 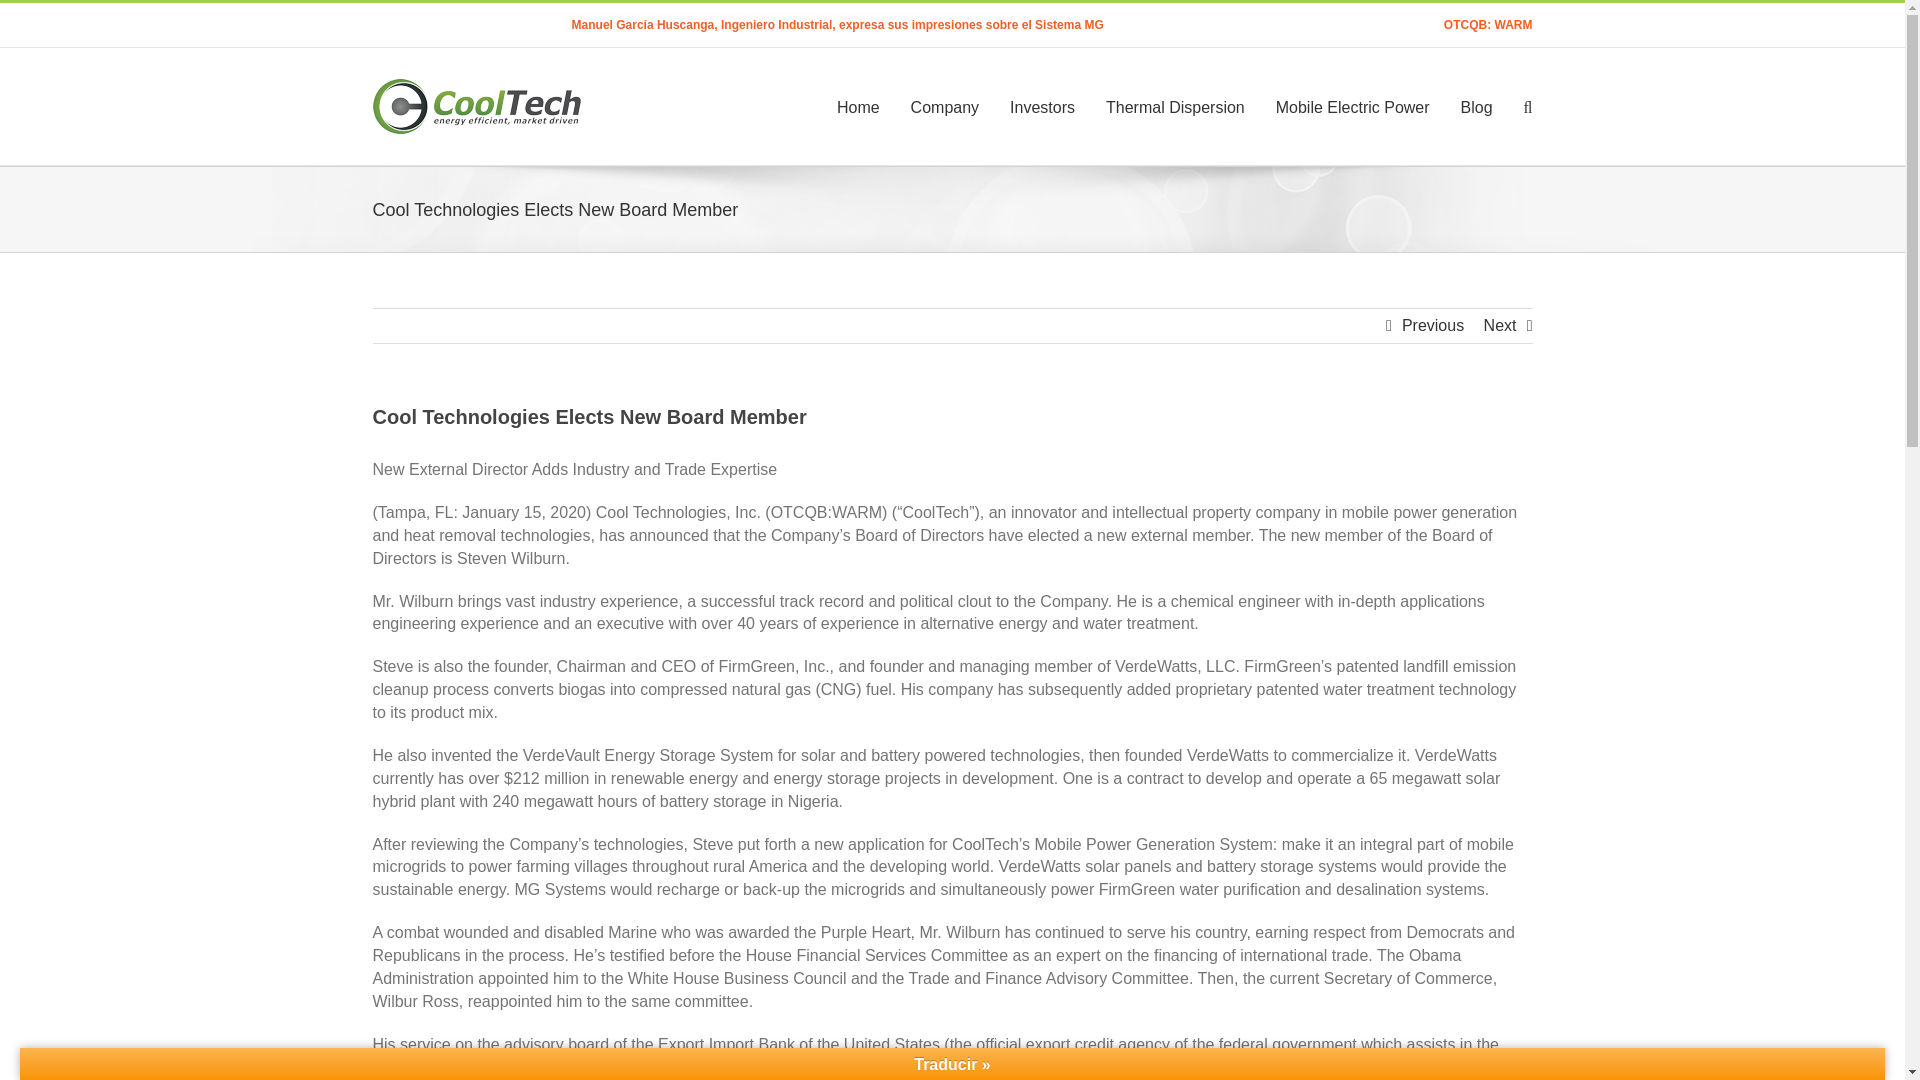 What do you see at coordinates (1488, 25) in the screenshot?
I see `OTCQB: WARM` at bounding box center [1488, 25].